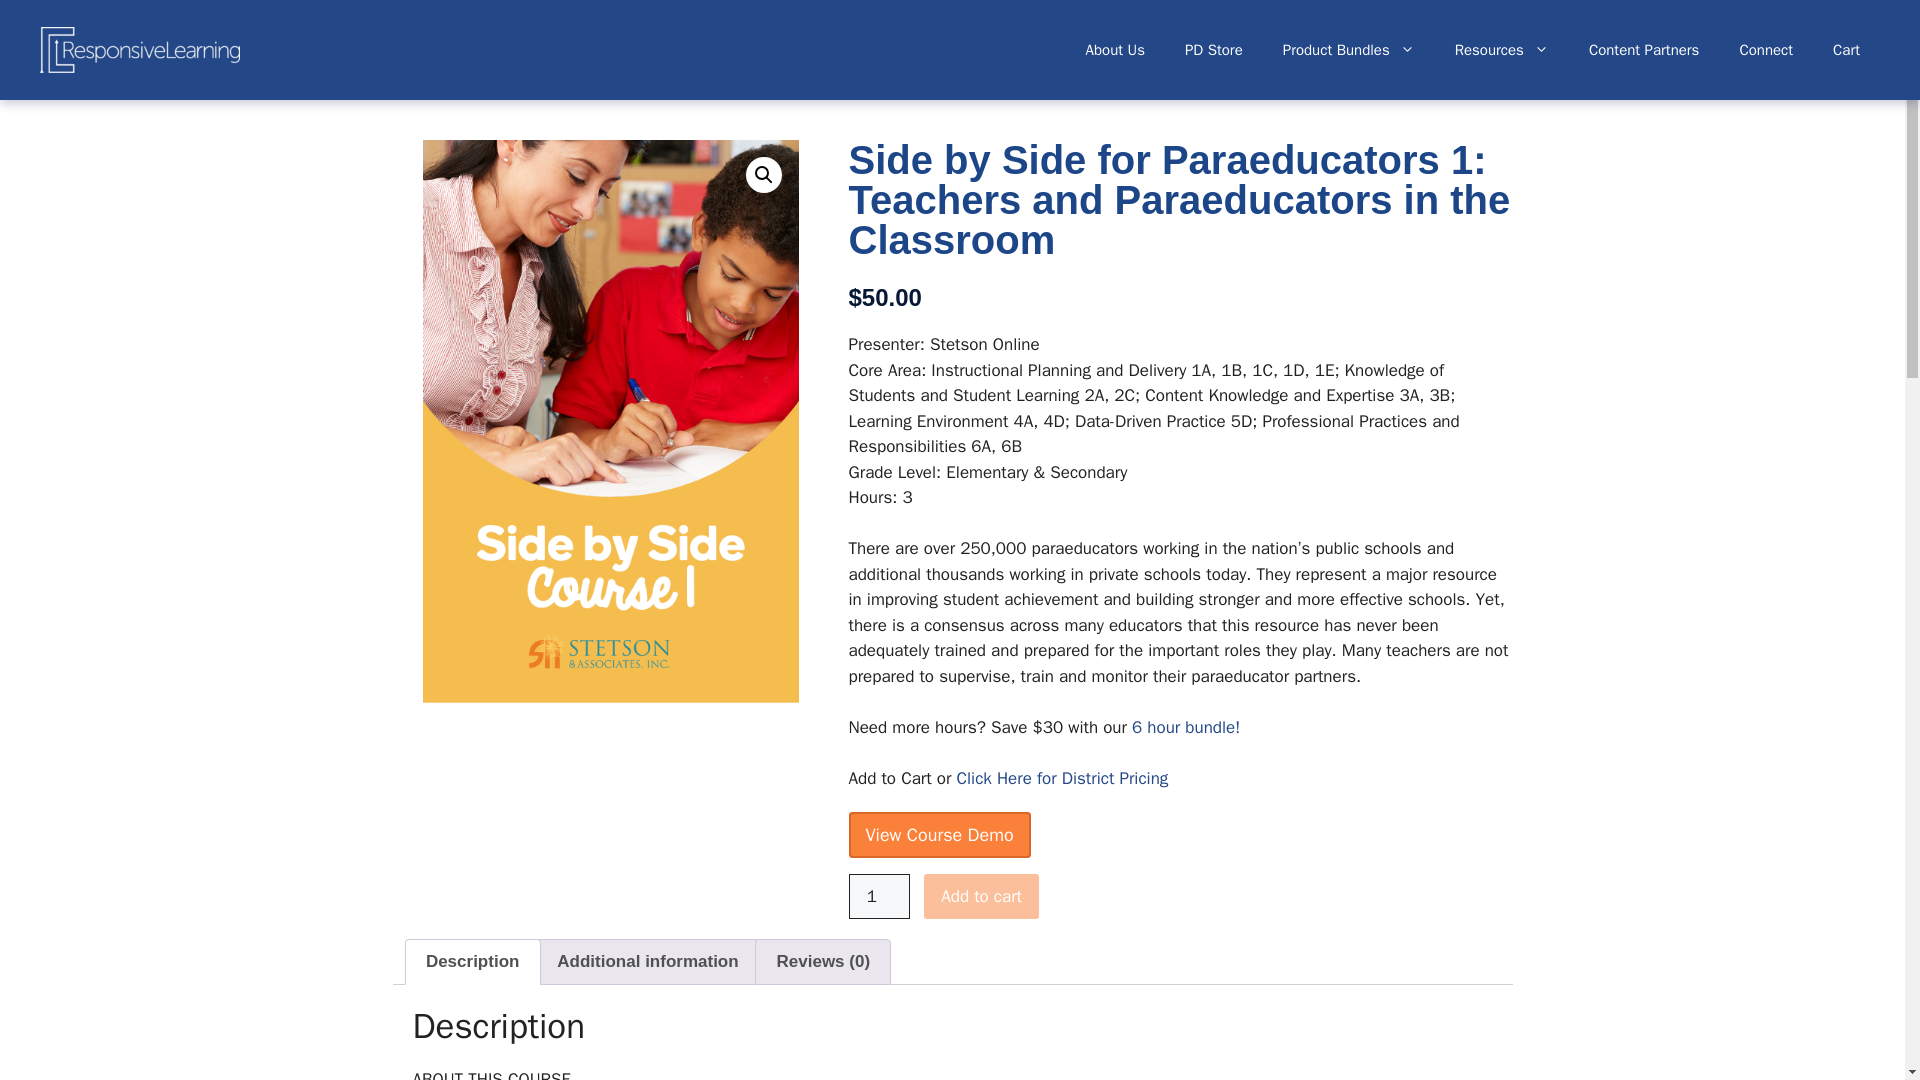  Describe the element at coordinates (980, 896) in the screenshot. I see `Add to cart` at that location.